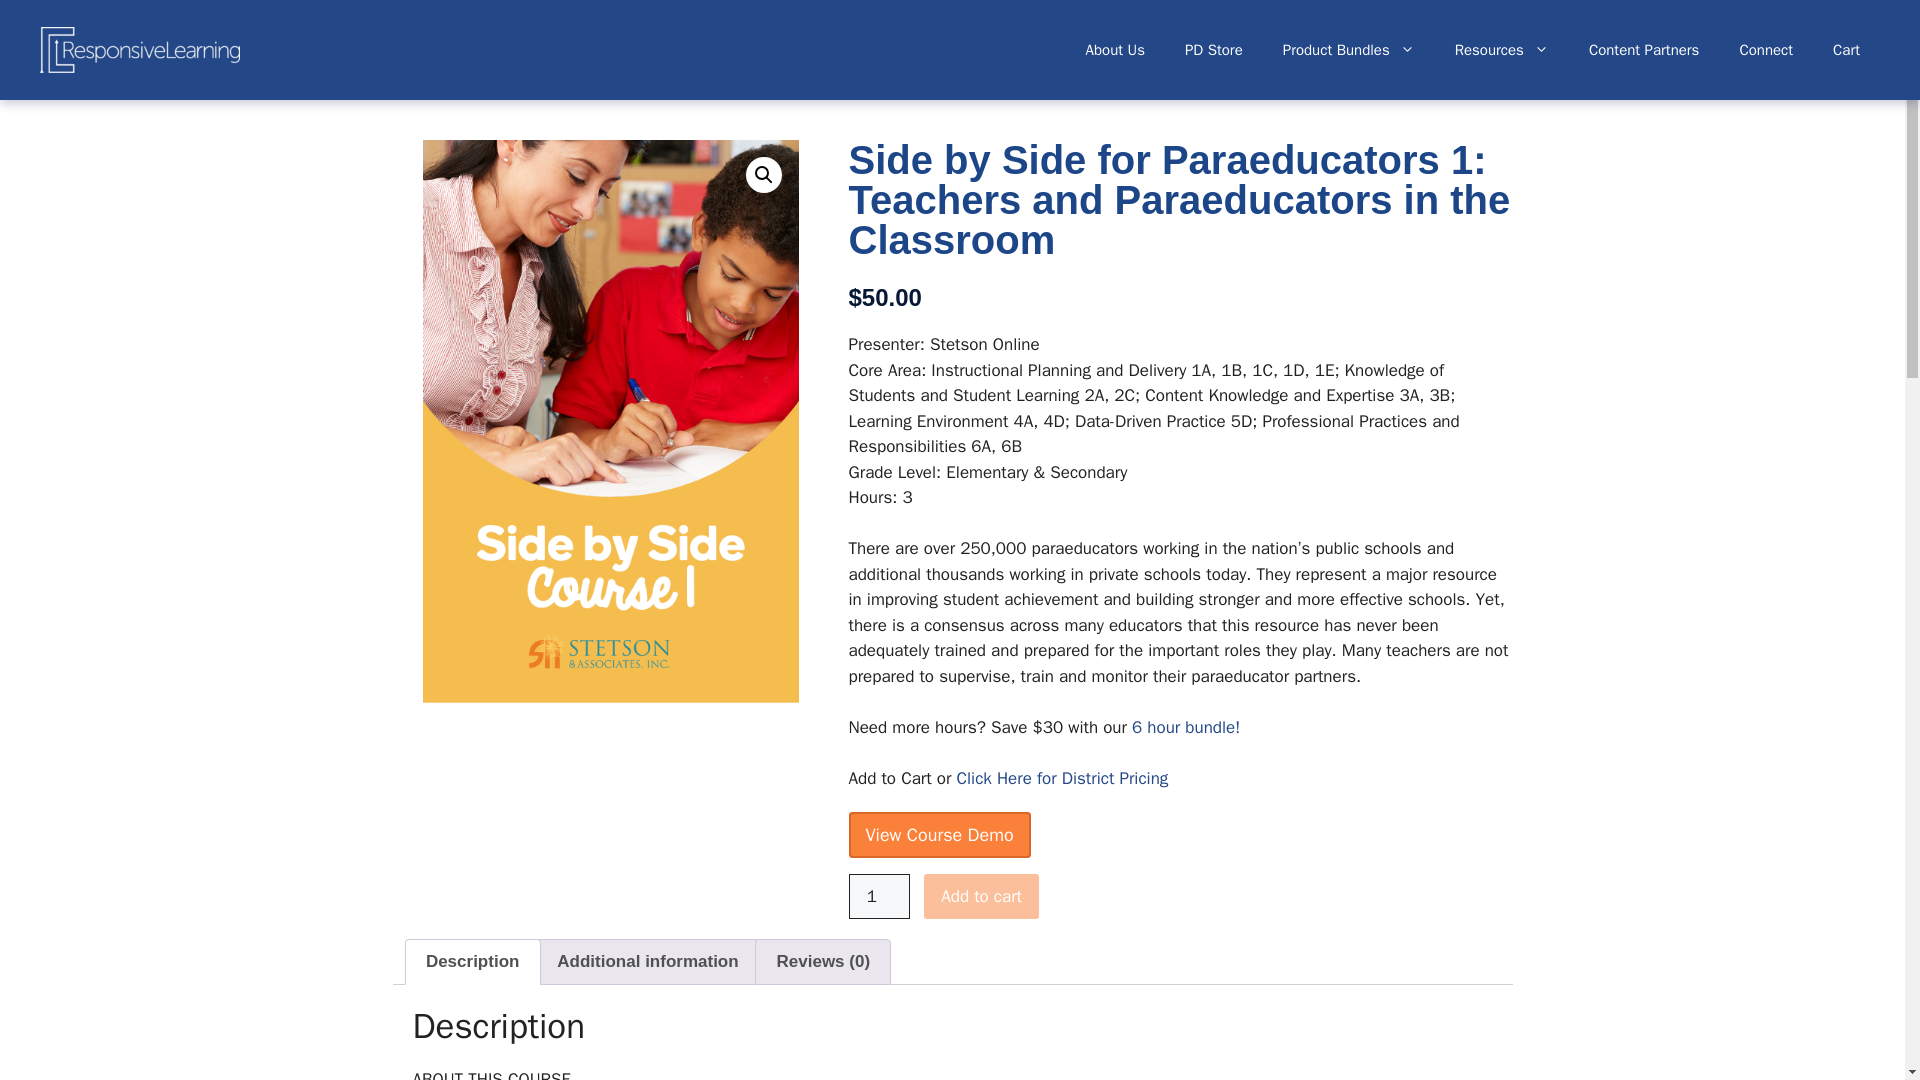  Describe the element at coordinates (980, 896) in the screenshot. I see `Add to cart` at that location.